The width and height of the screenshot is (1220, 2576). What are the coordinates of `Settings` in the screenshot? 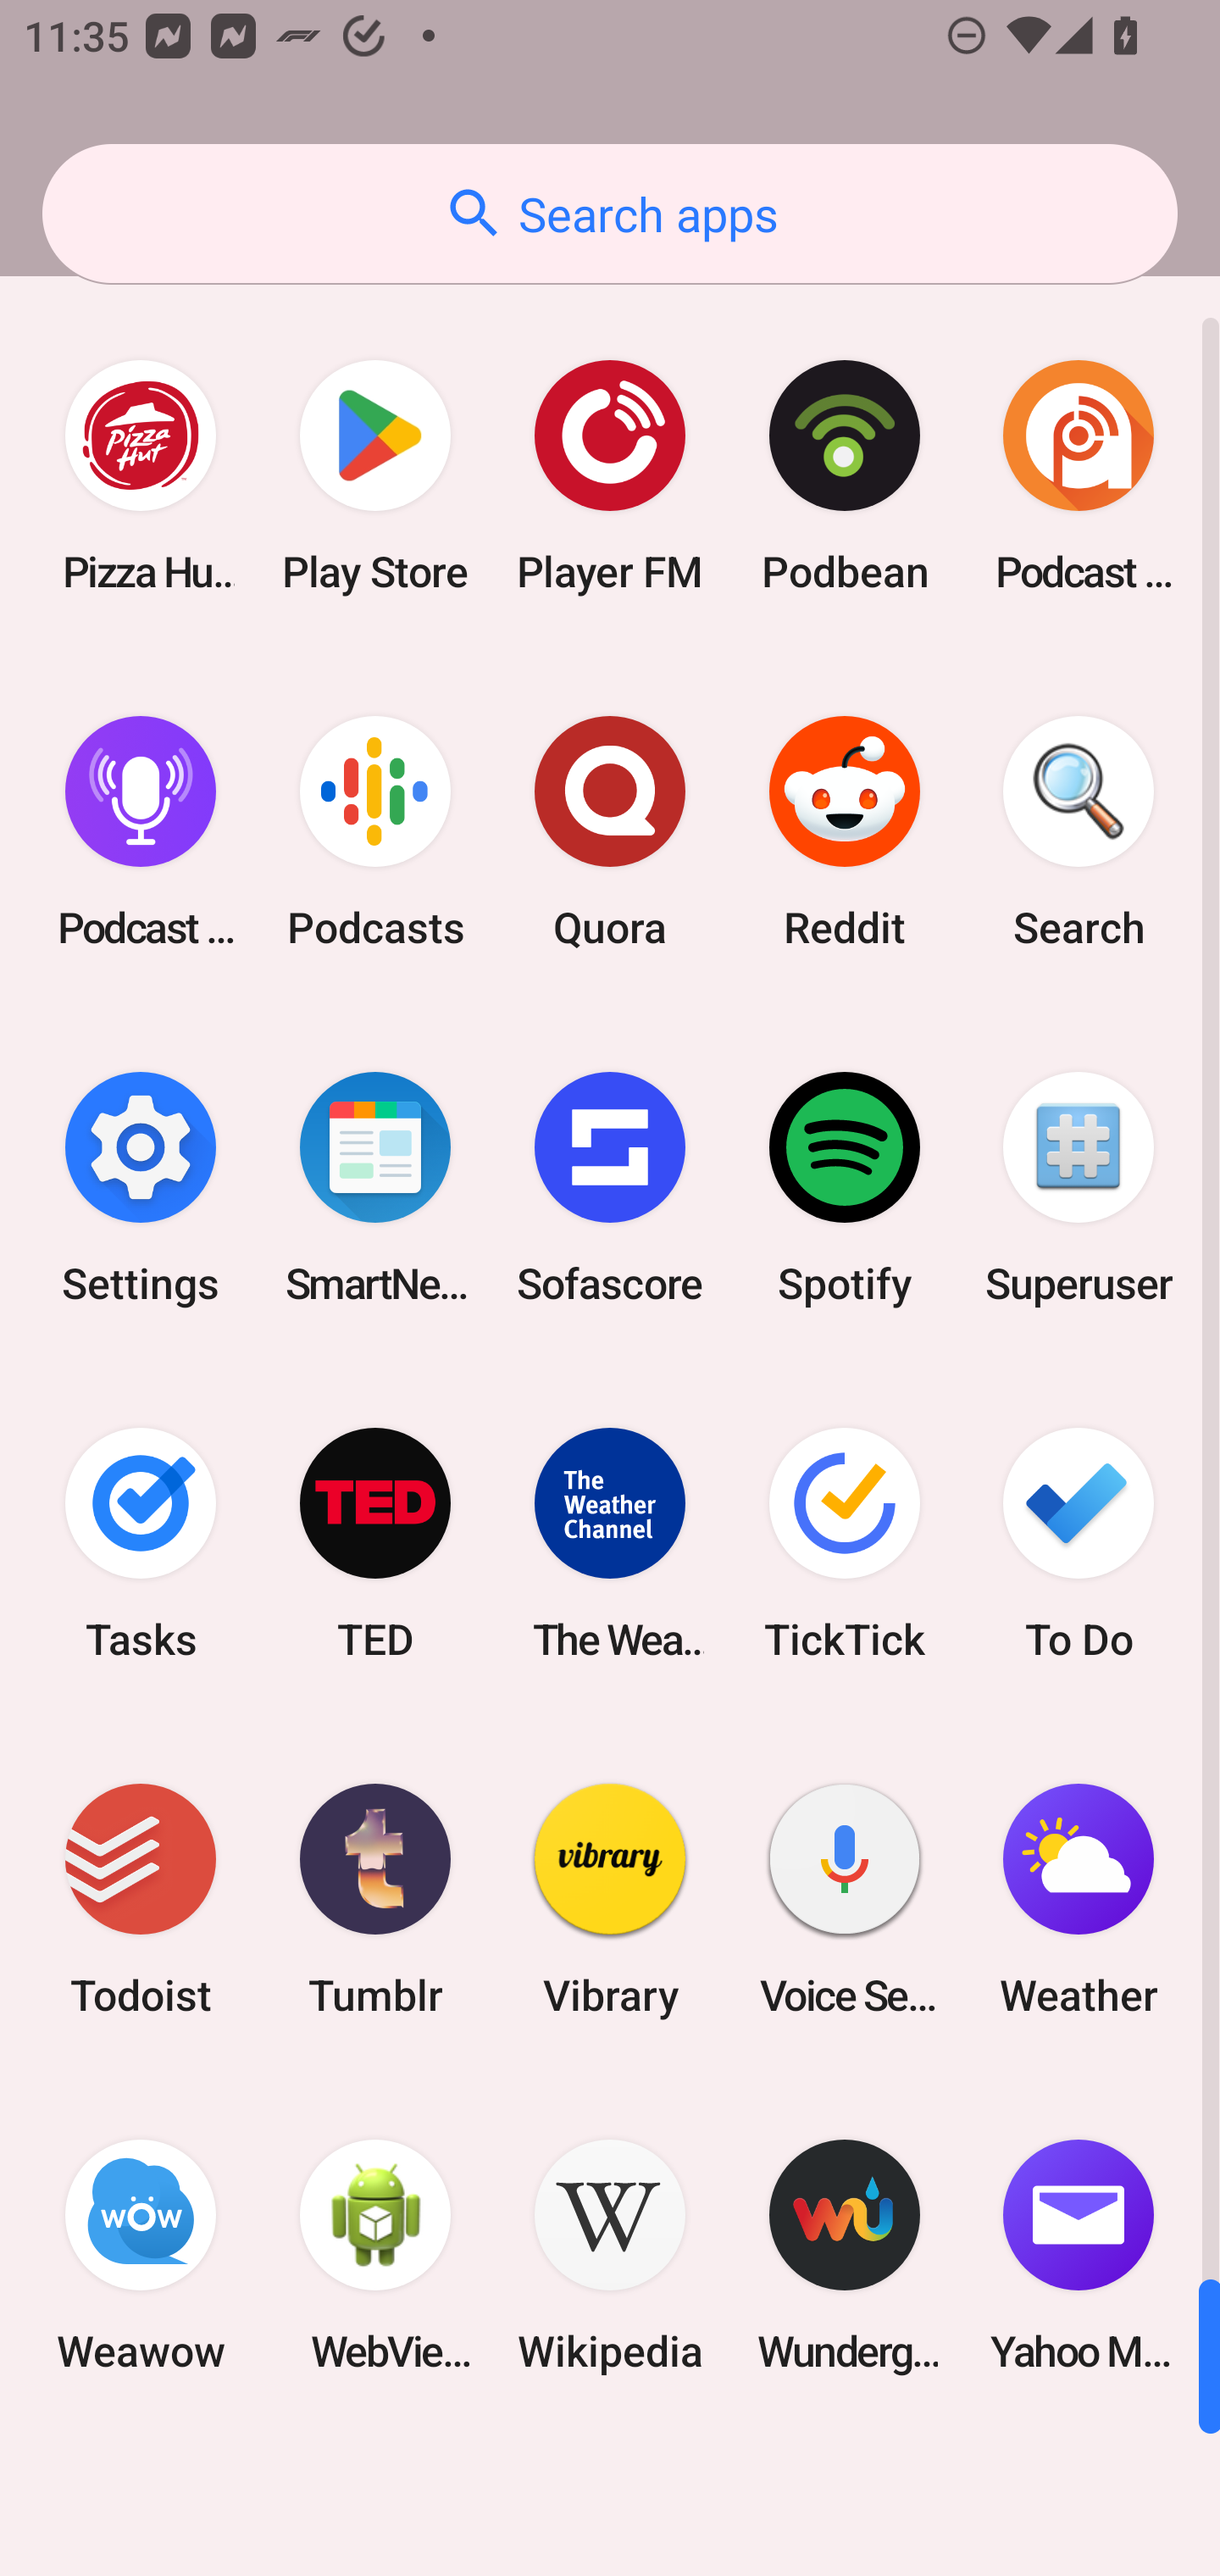 It's located at (141, 1187).